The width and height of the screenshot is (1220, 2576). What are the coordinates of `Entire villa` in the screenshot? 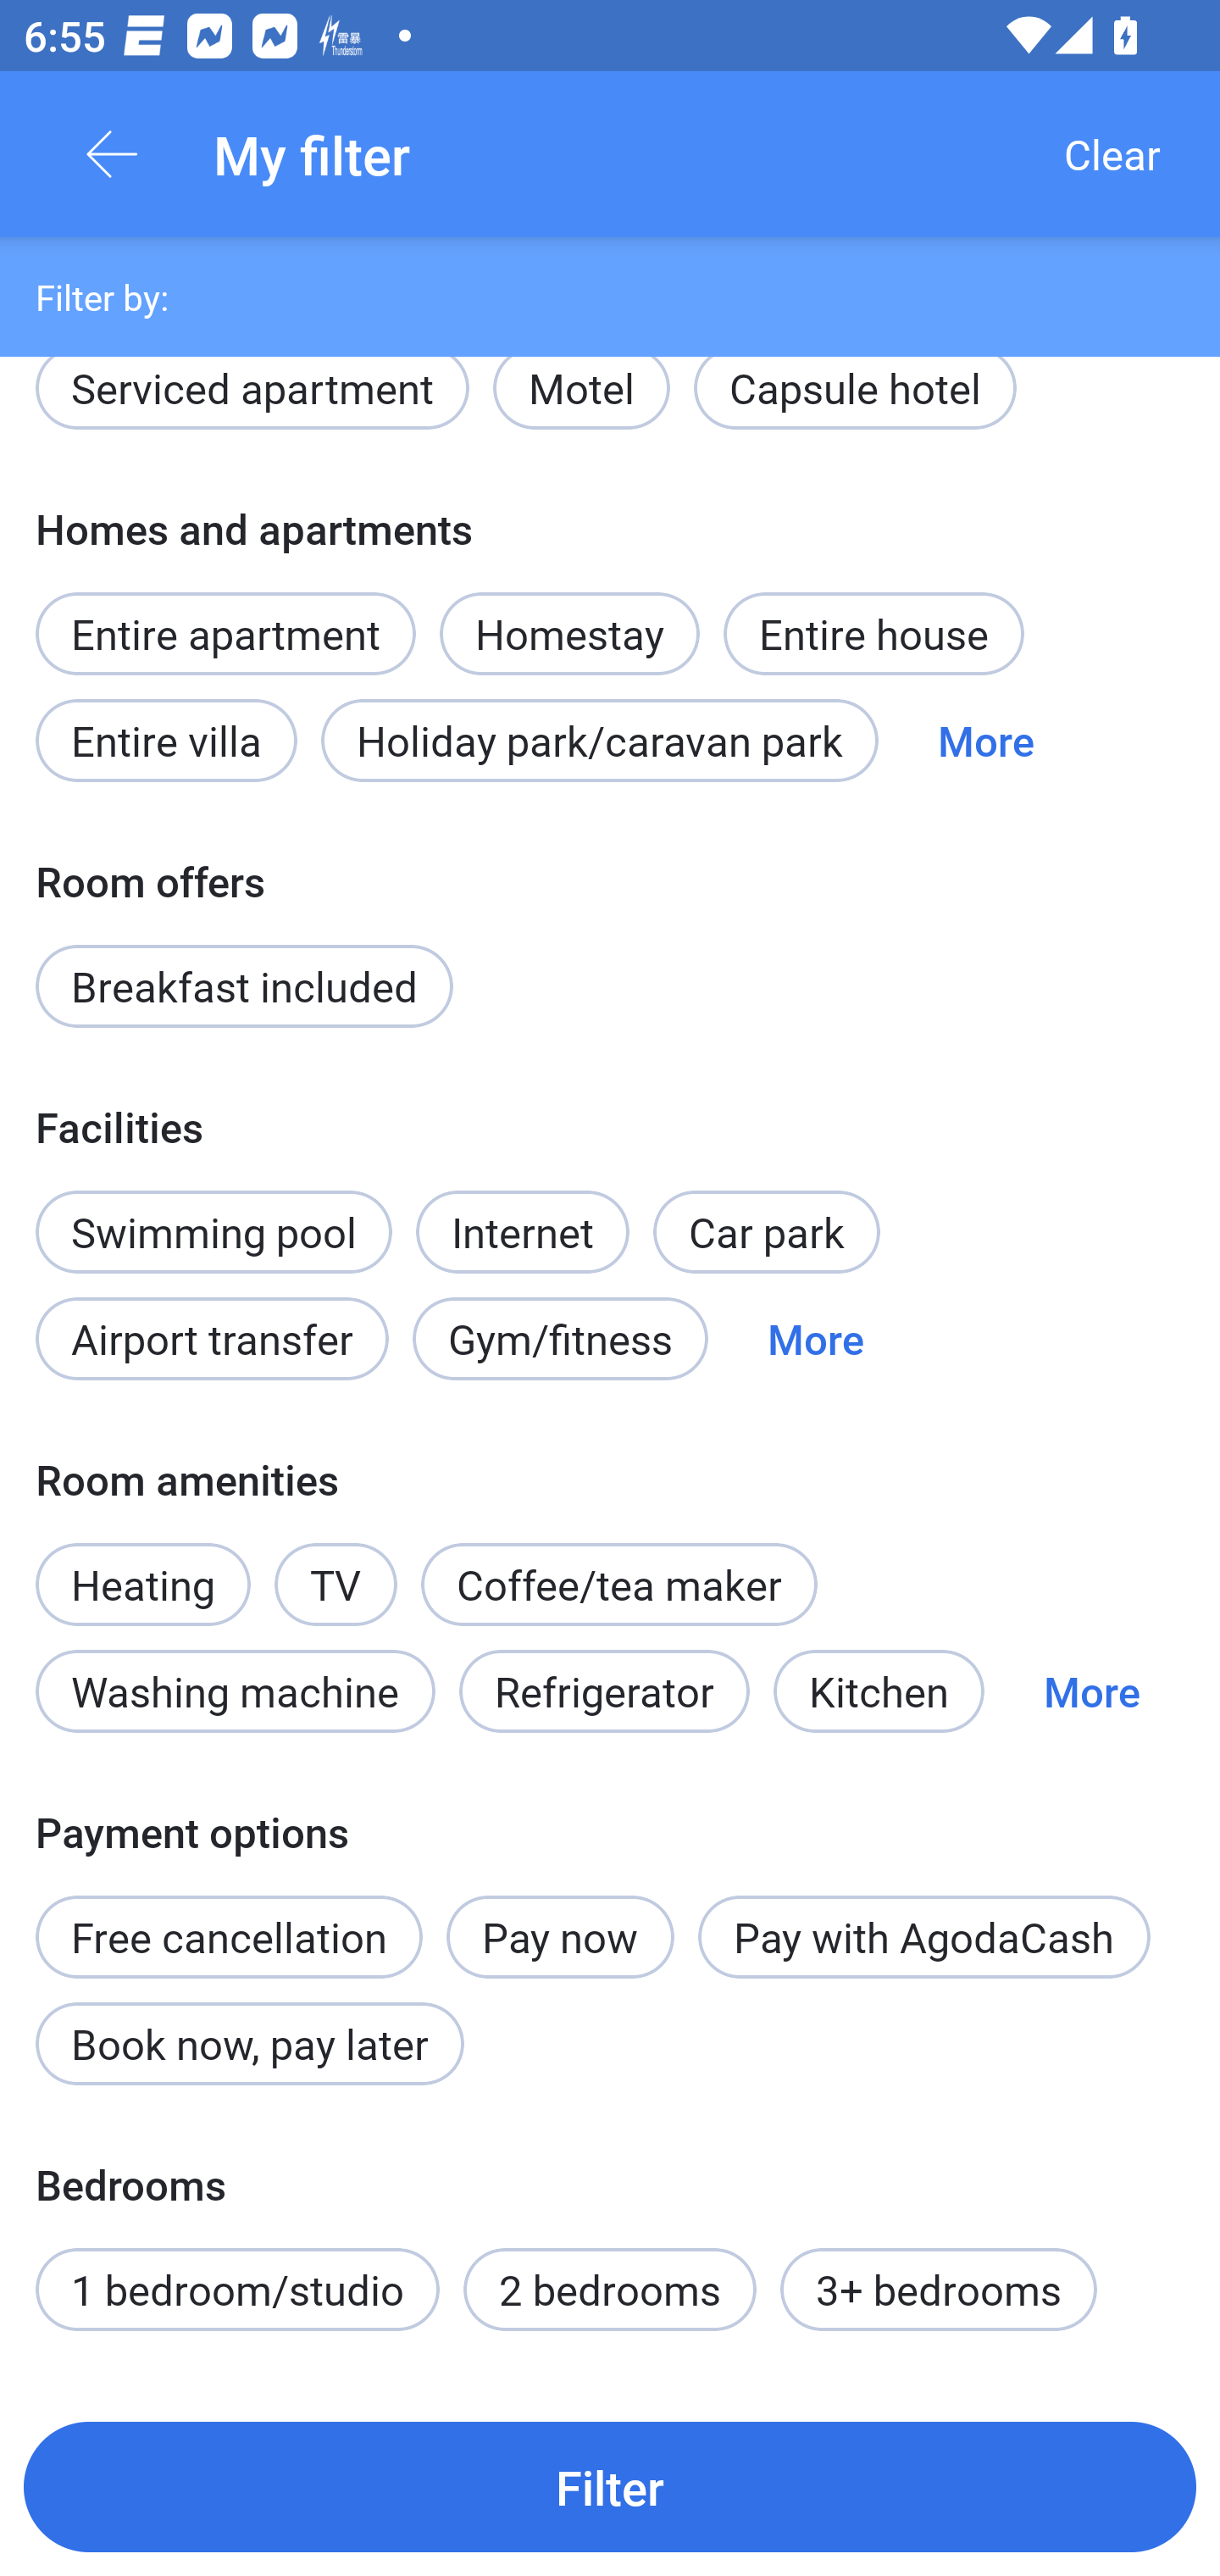 It's located at (166, 741).